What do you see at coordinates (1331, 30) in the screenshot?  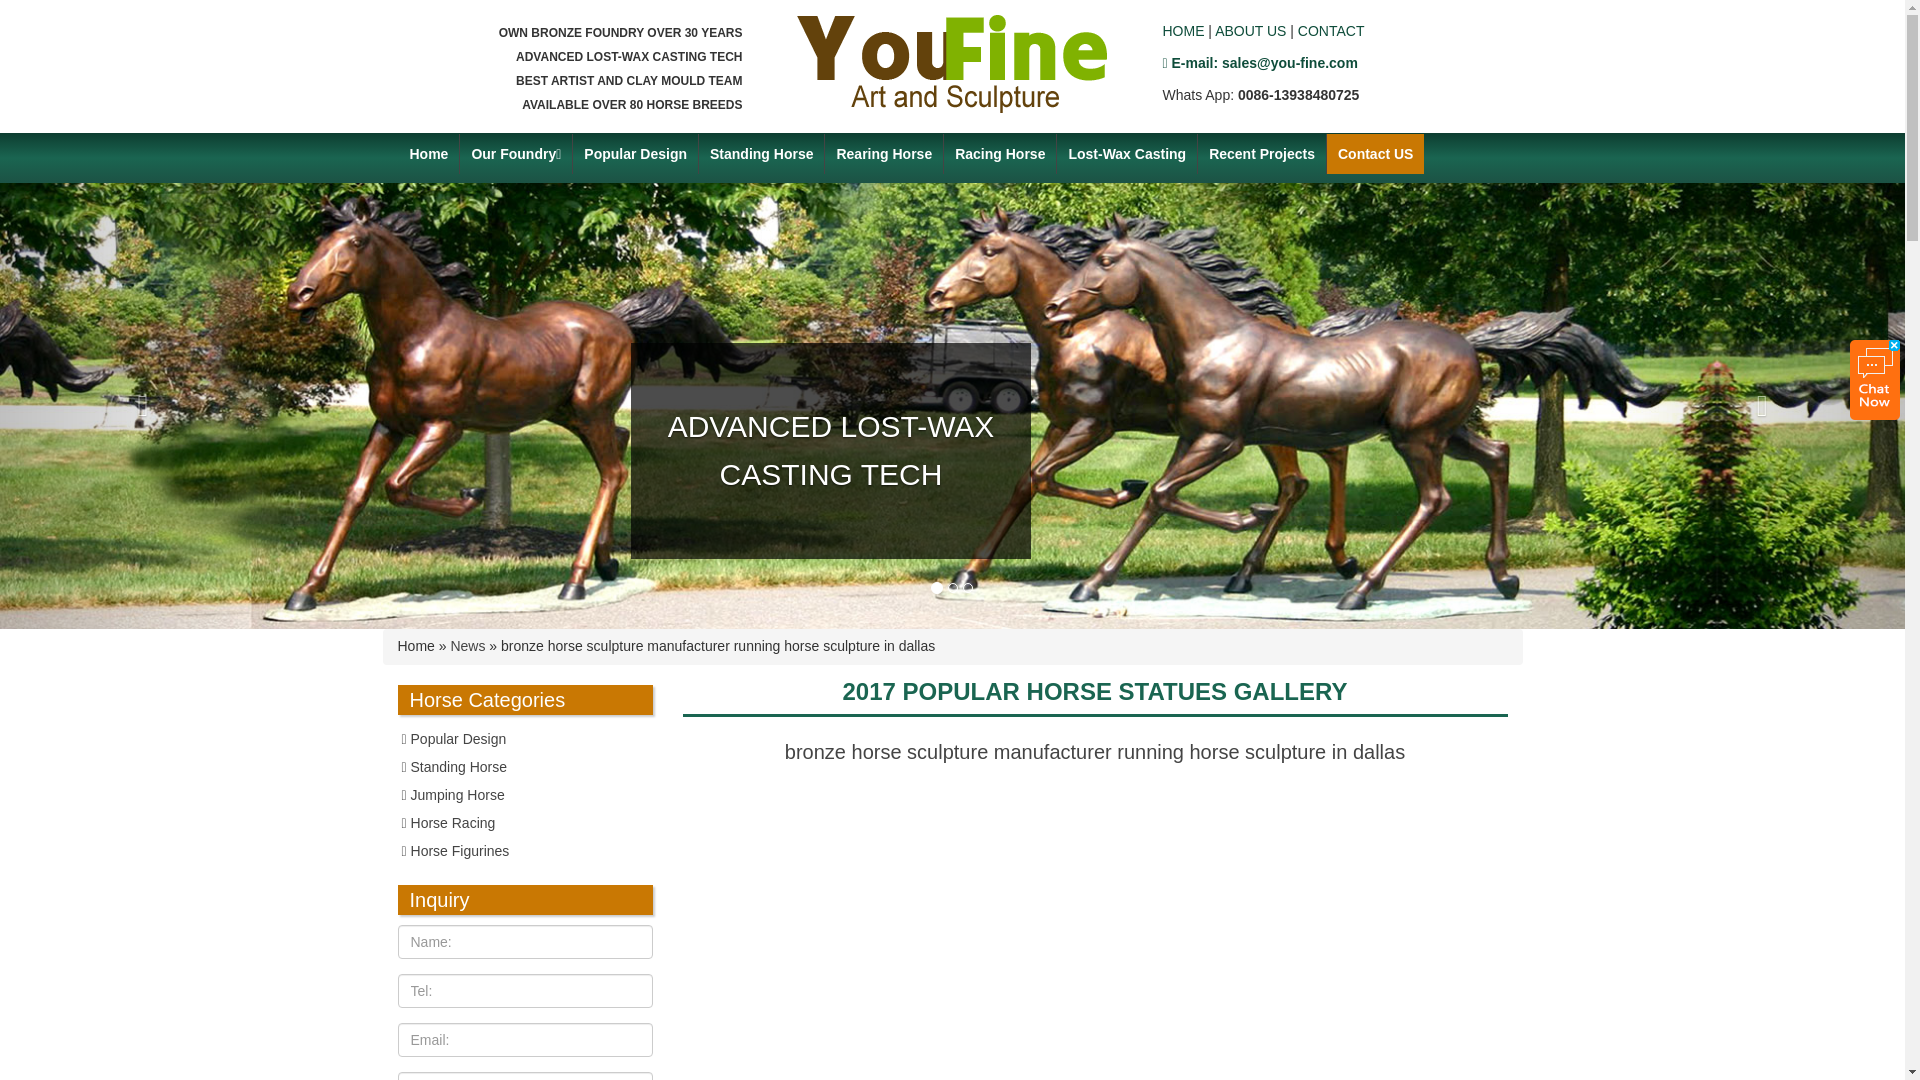 I see `CONTACT` at bounding box center [1331, 30].